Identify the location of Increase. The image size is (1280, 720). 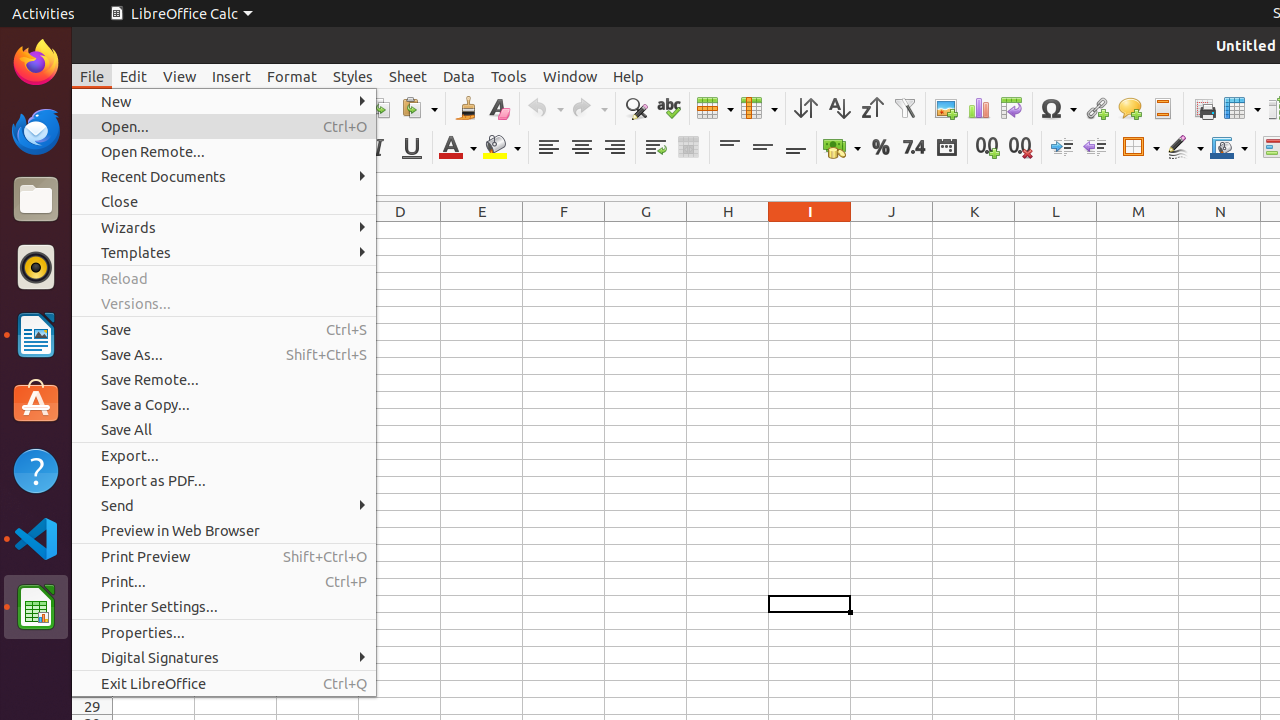
(1062, 148).